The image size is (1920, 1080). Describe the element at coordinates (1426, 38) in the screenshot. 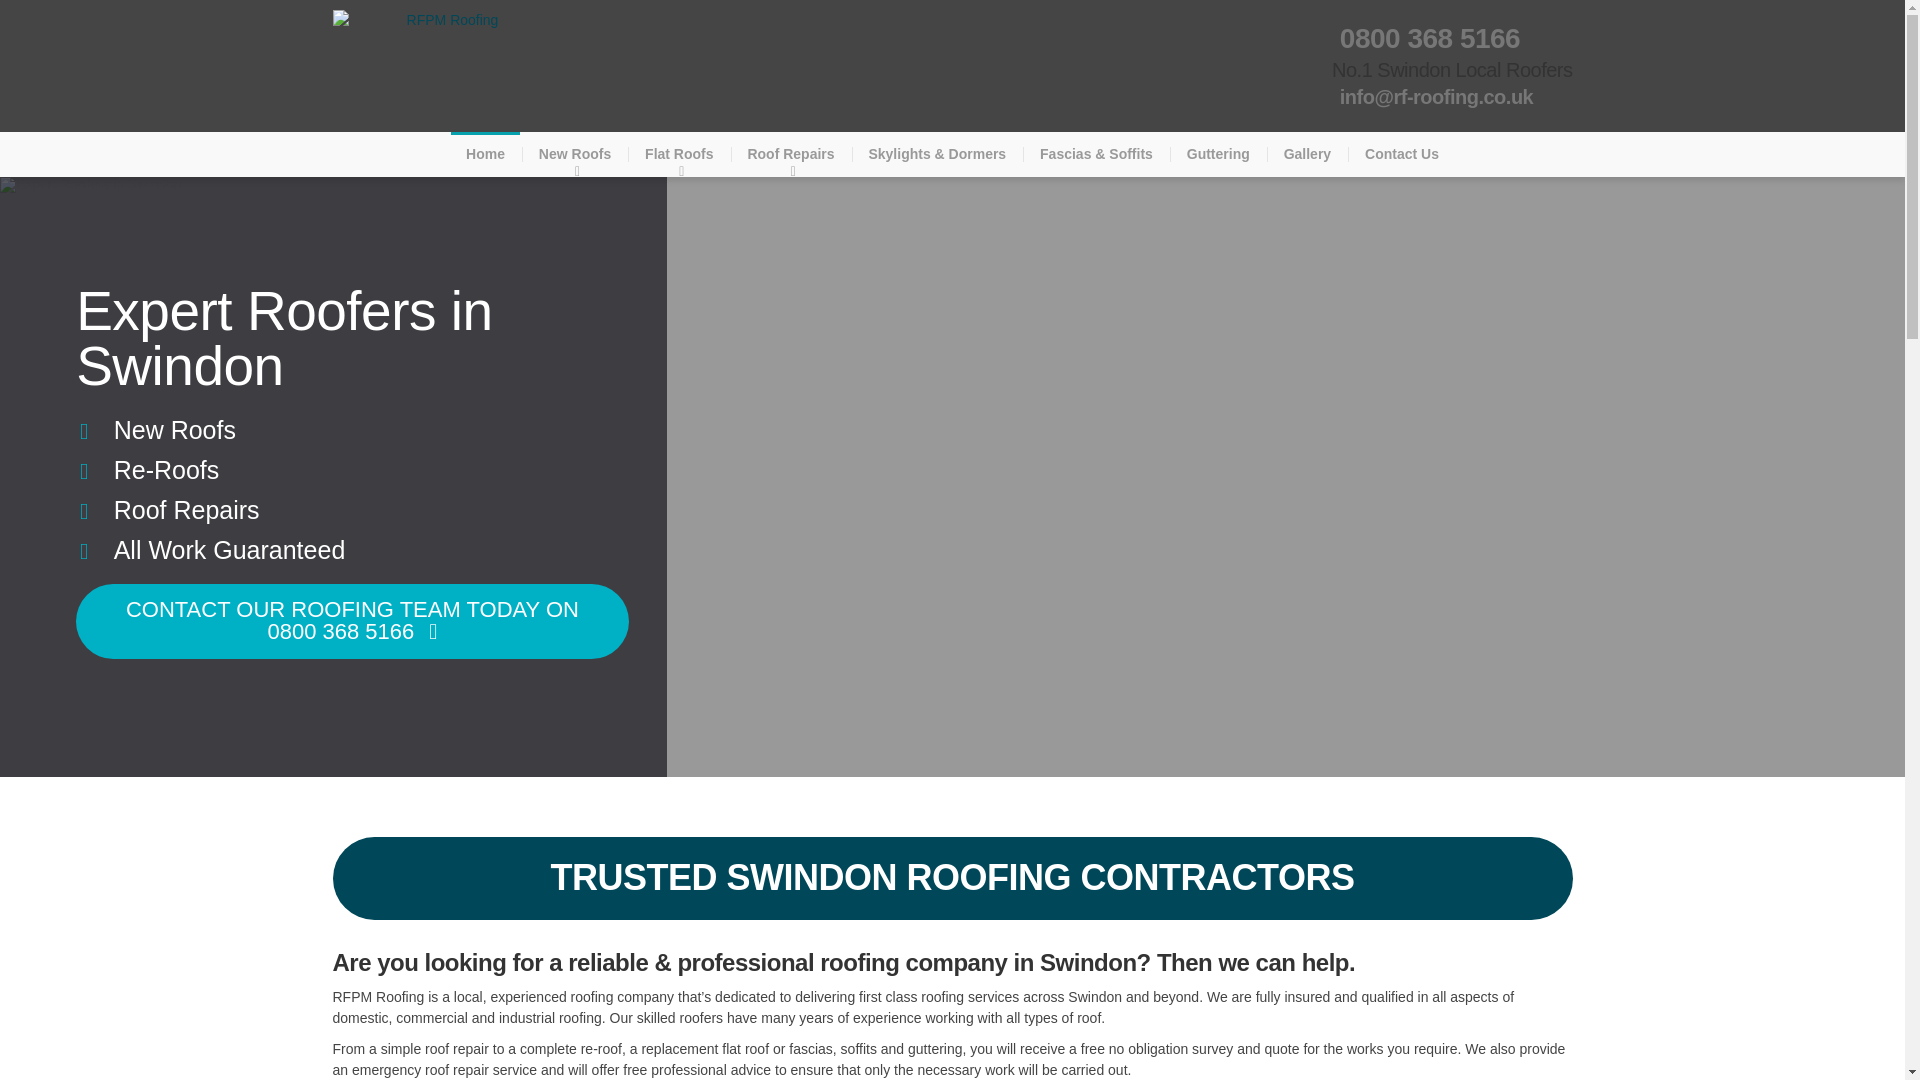

I see `0800 368 5166` at that location.